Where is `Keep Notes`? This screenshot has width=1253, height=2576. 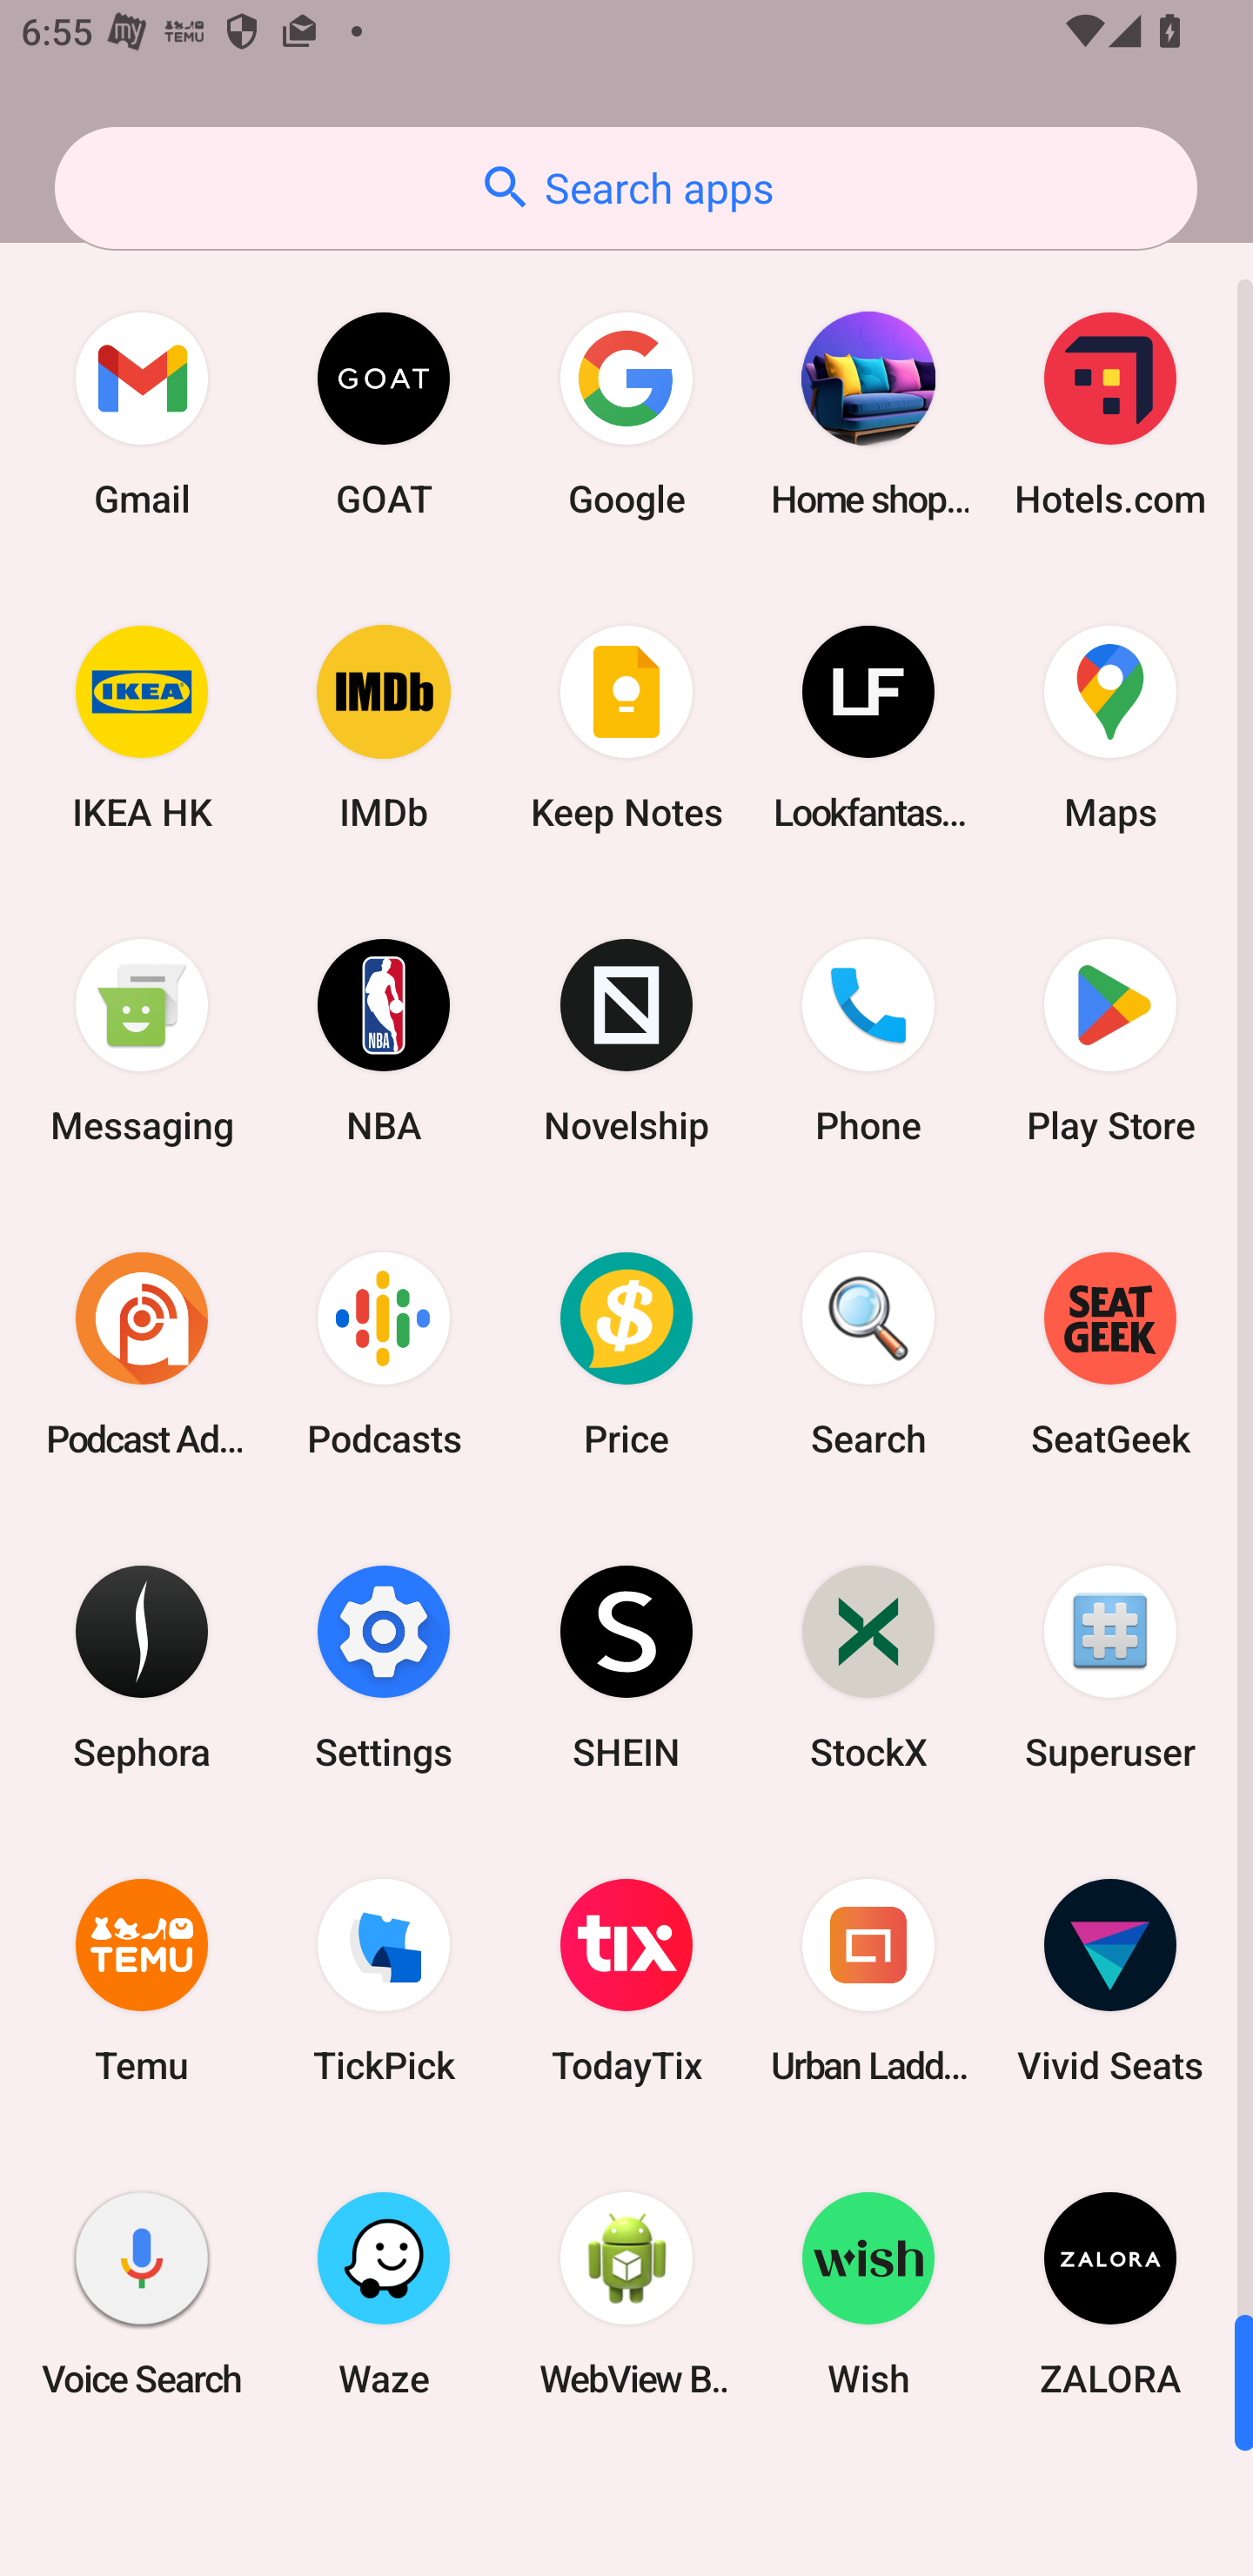
Keep Notes is located at coordinates (626, 728).